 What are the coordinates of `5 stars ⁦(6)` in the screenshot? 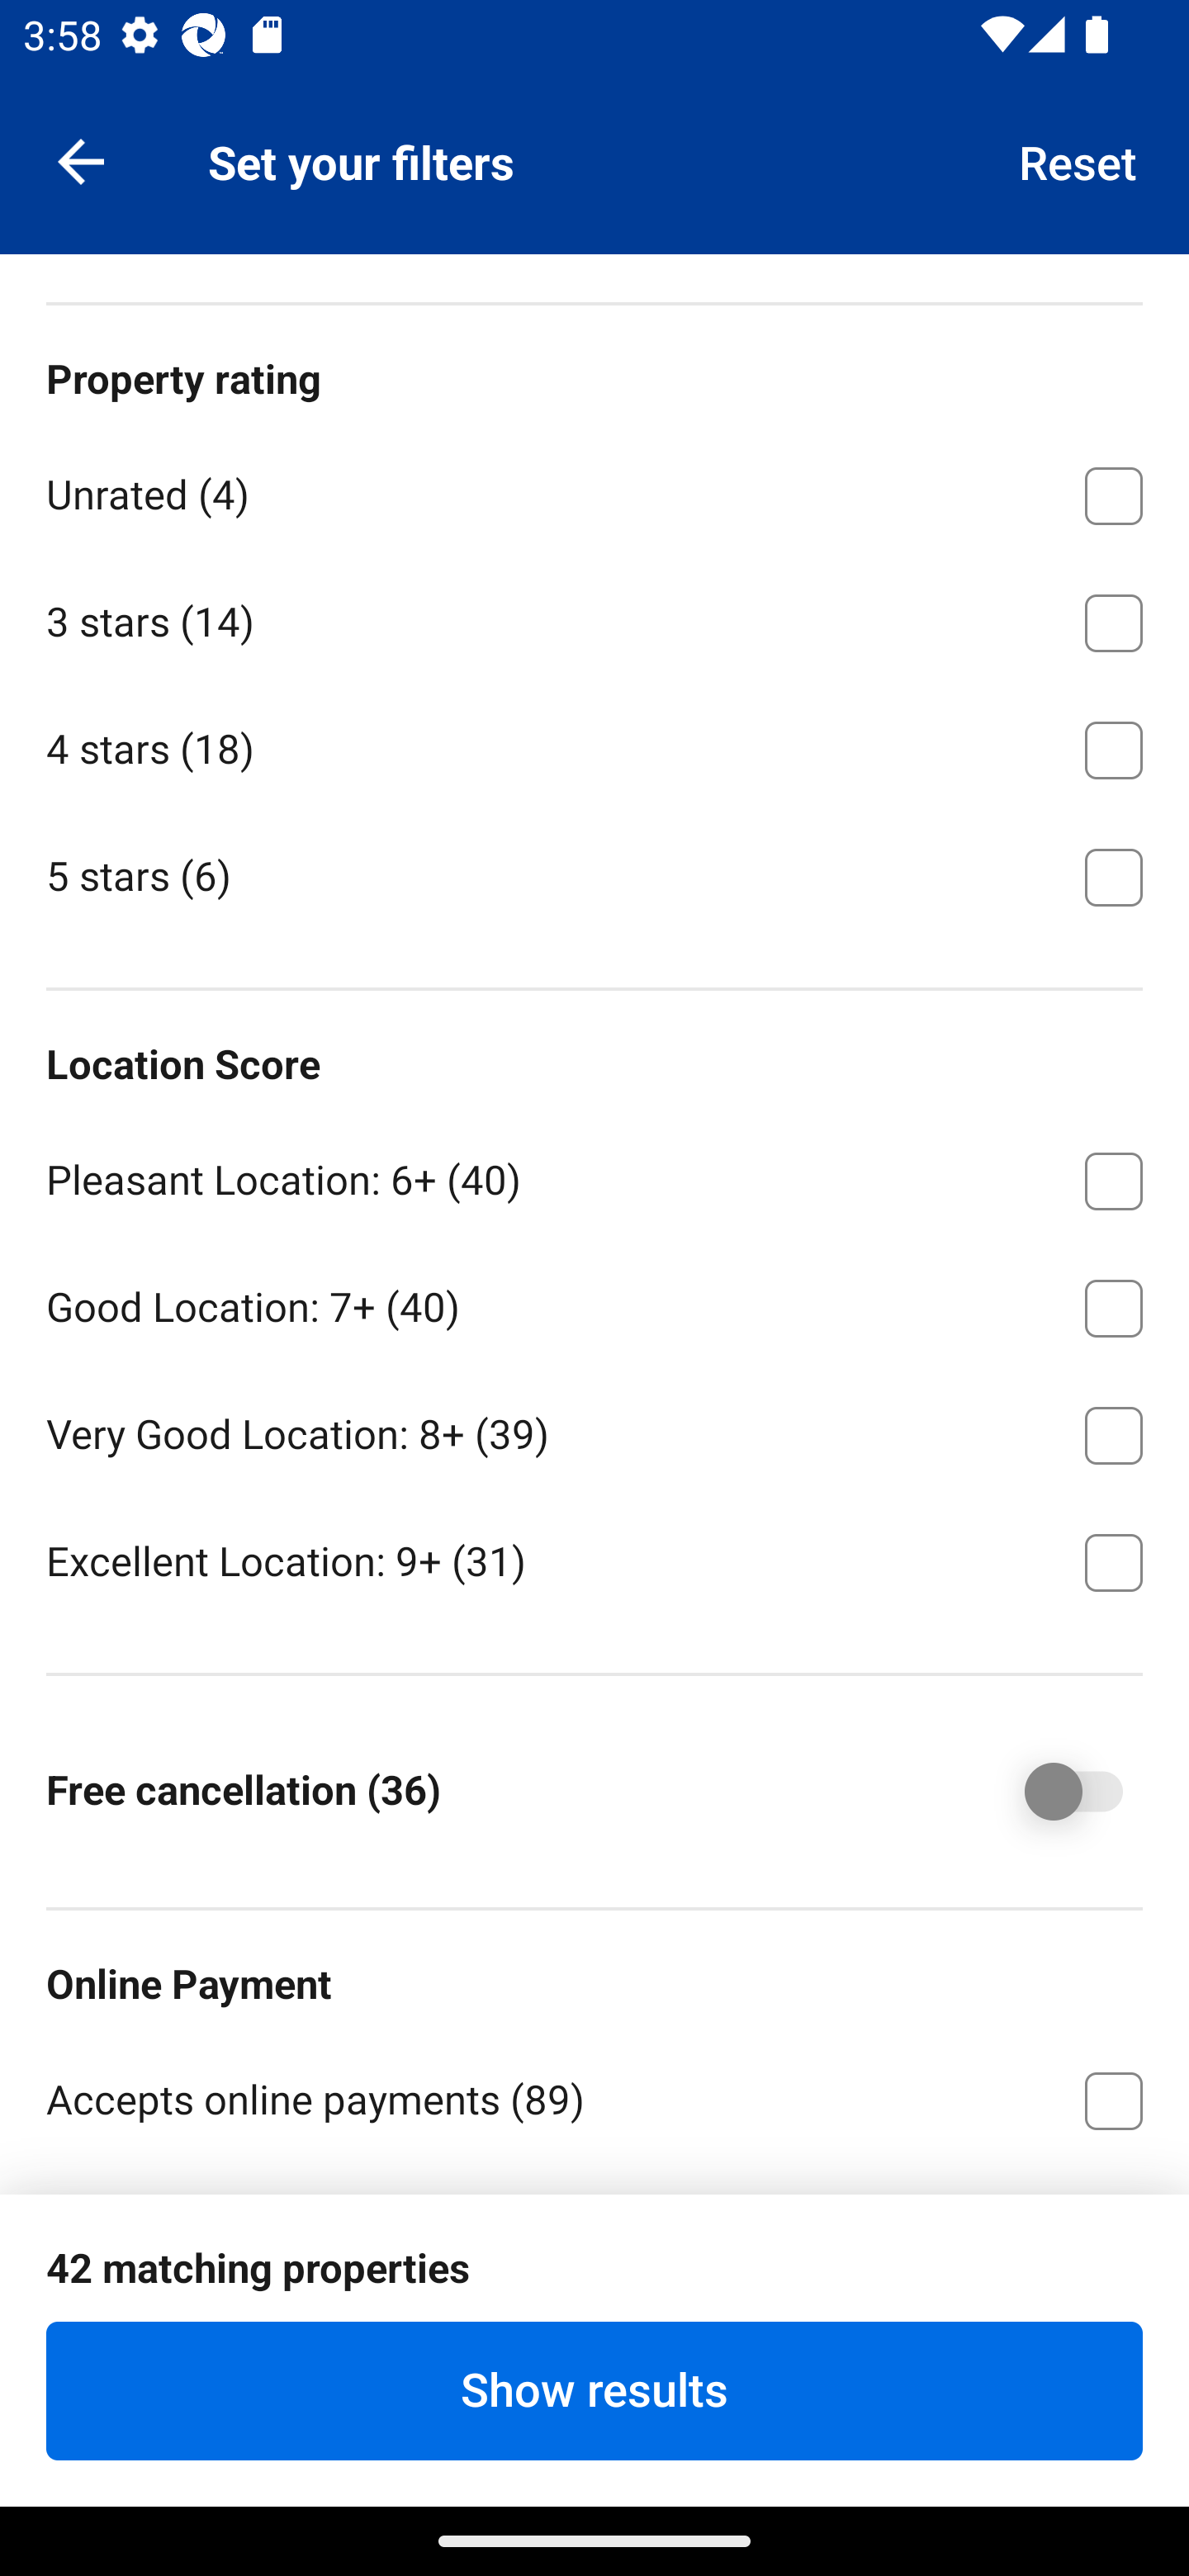 It's located at (594, 874).